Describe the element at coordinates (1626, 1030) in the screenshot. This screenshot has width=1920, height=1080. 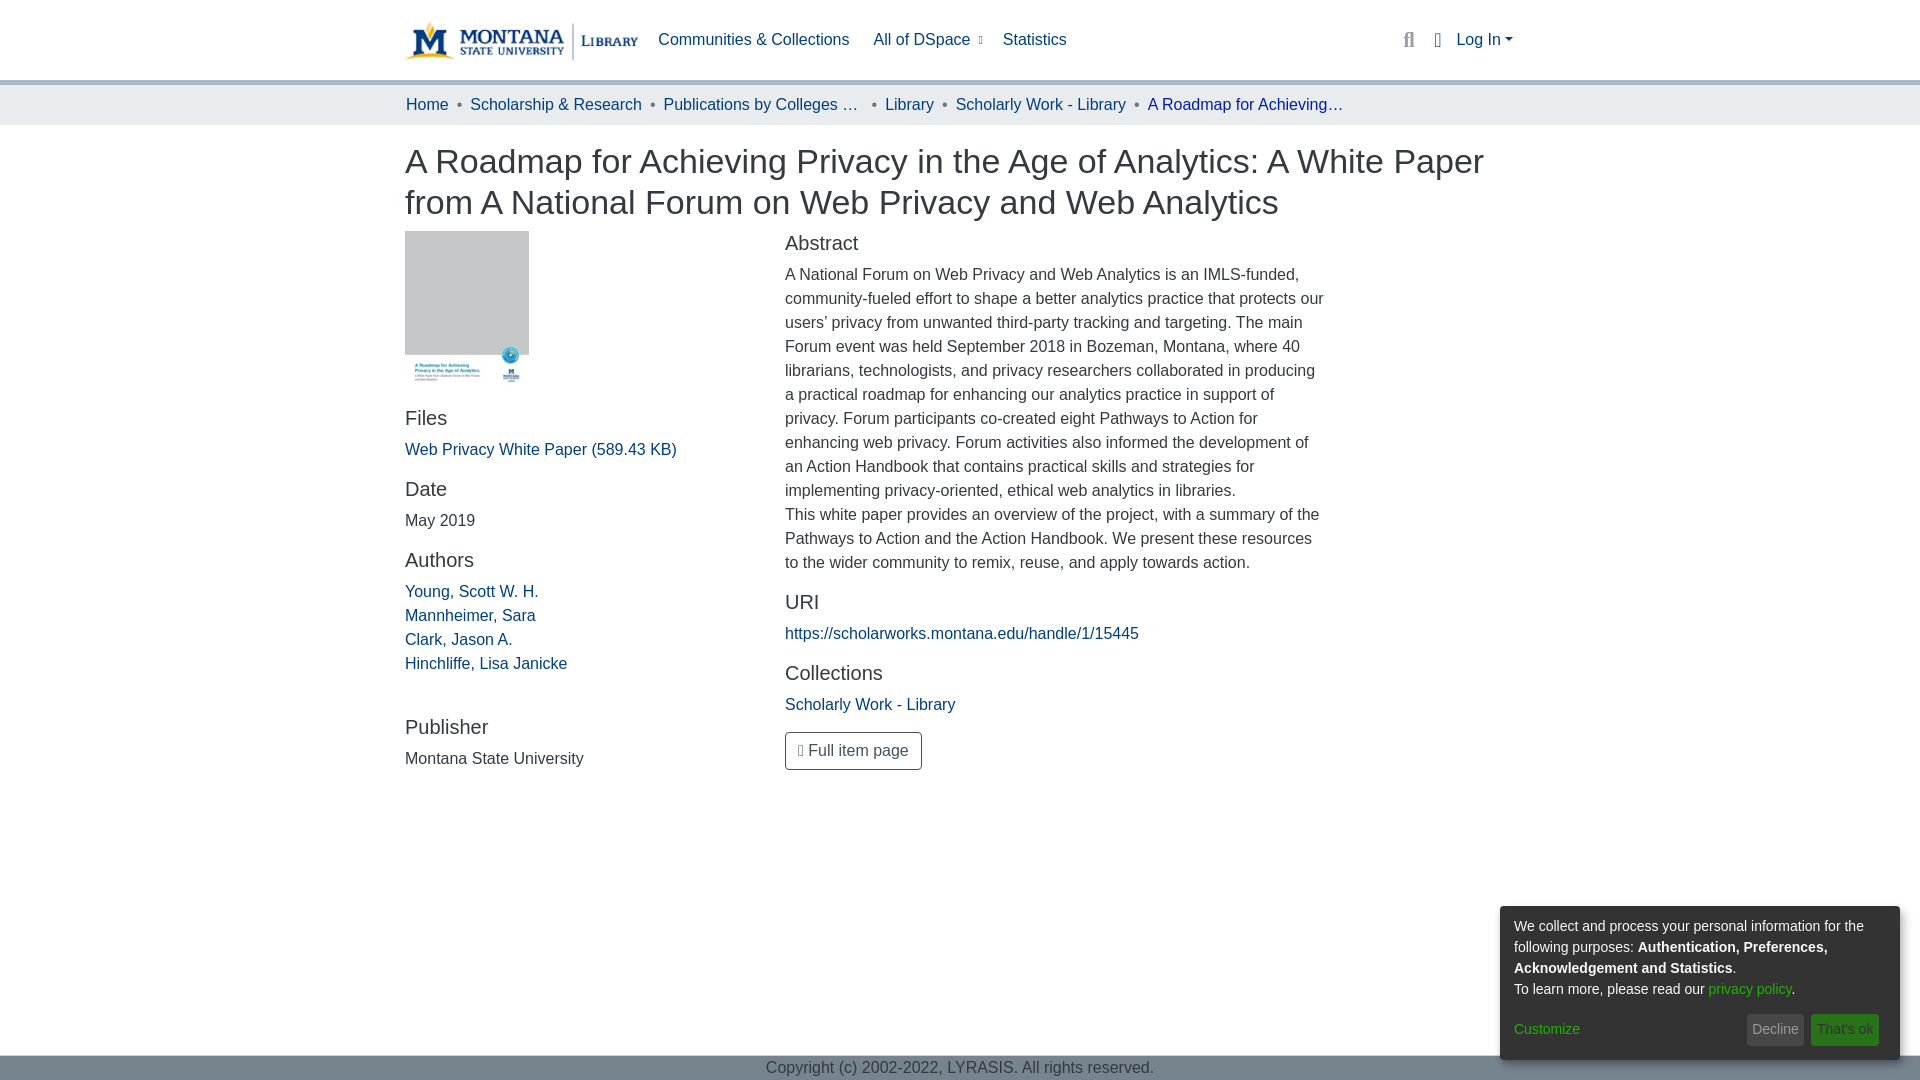
I see `Customize` at that location.